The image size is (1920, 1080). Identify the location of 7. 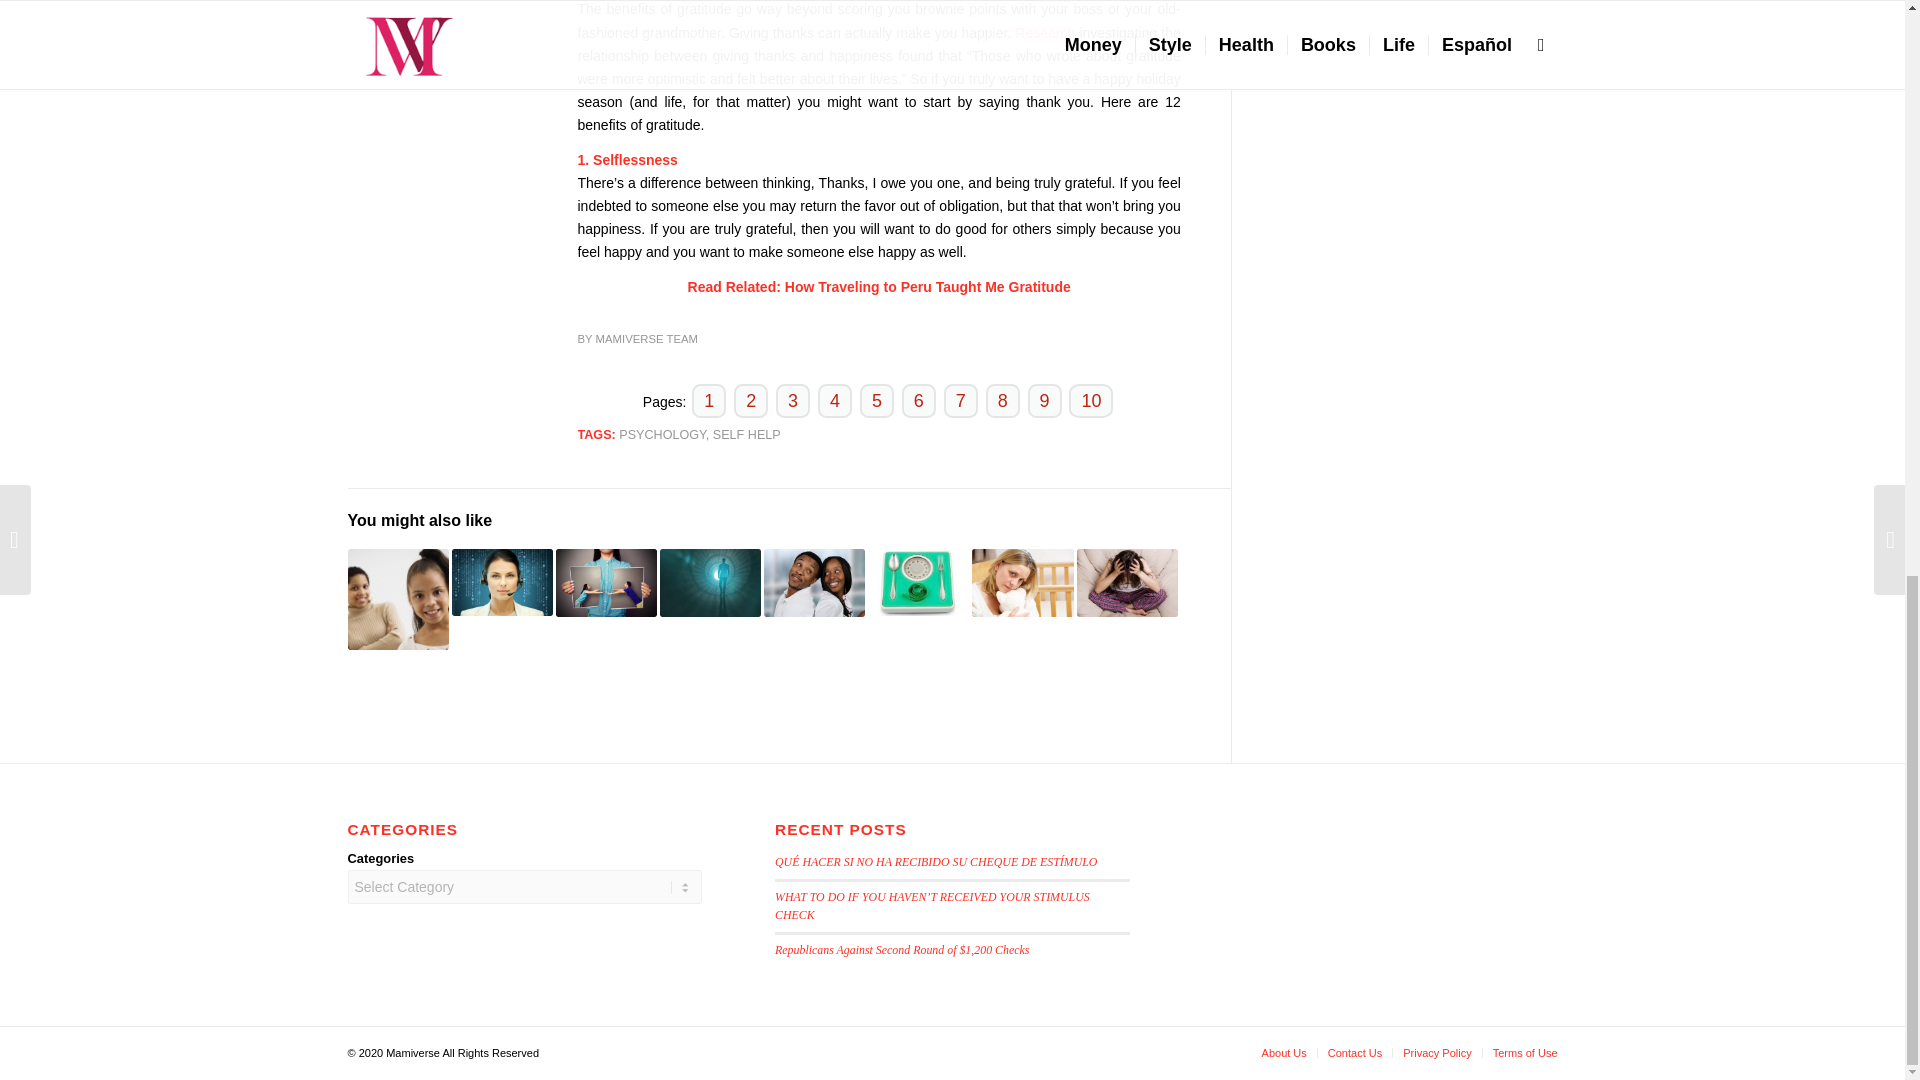
(960, 400).